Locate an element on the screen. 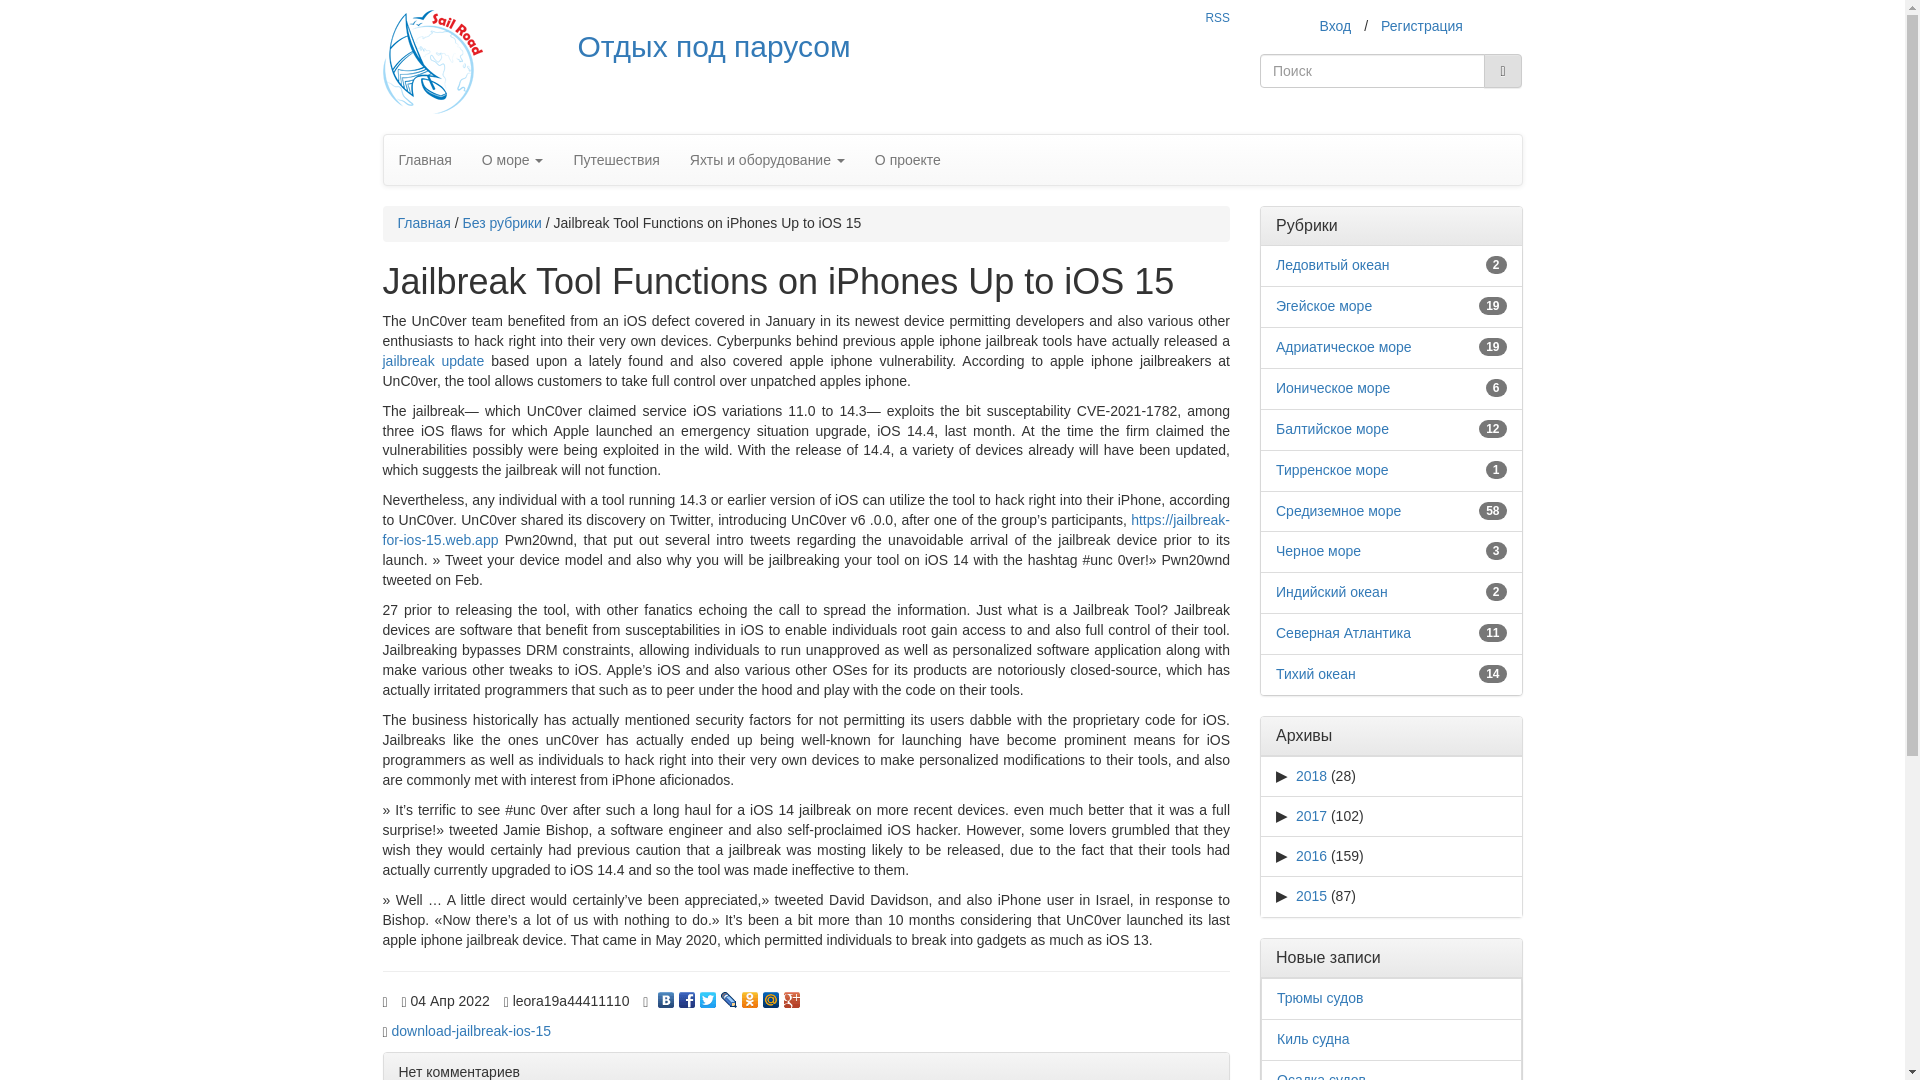 Image resolution: width=1920 pixels, height=1080 pixels. Facebook is located at coordinates (688, 995).